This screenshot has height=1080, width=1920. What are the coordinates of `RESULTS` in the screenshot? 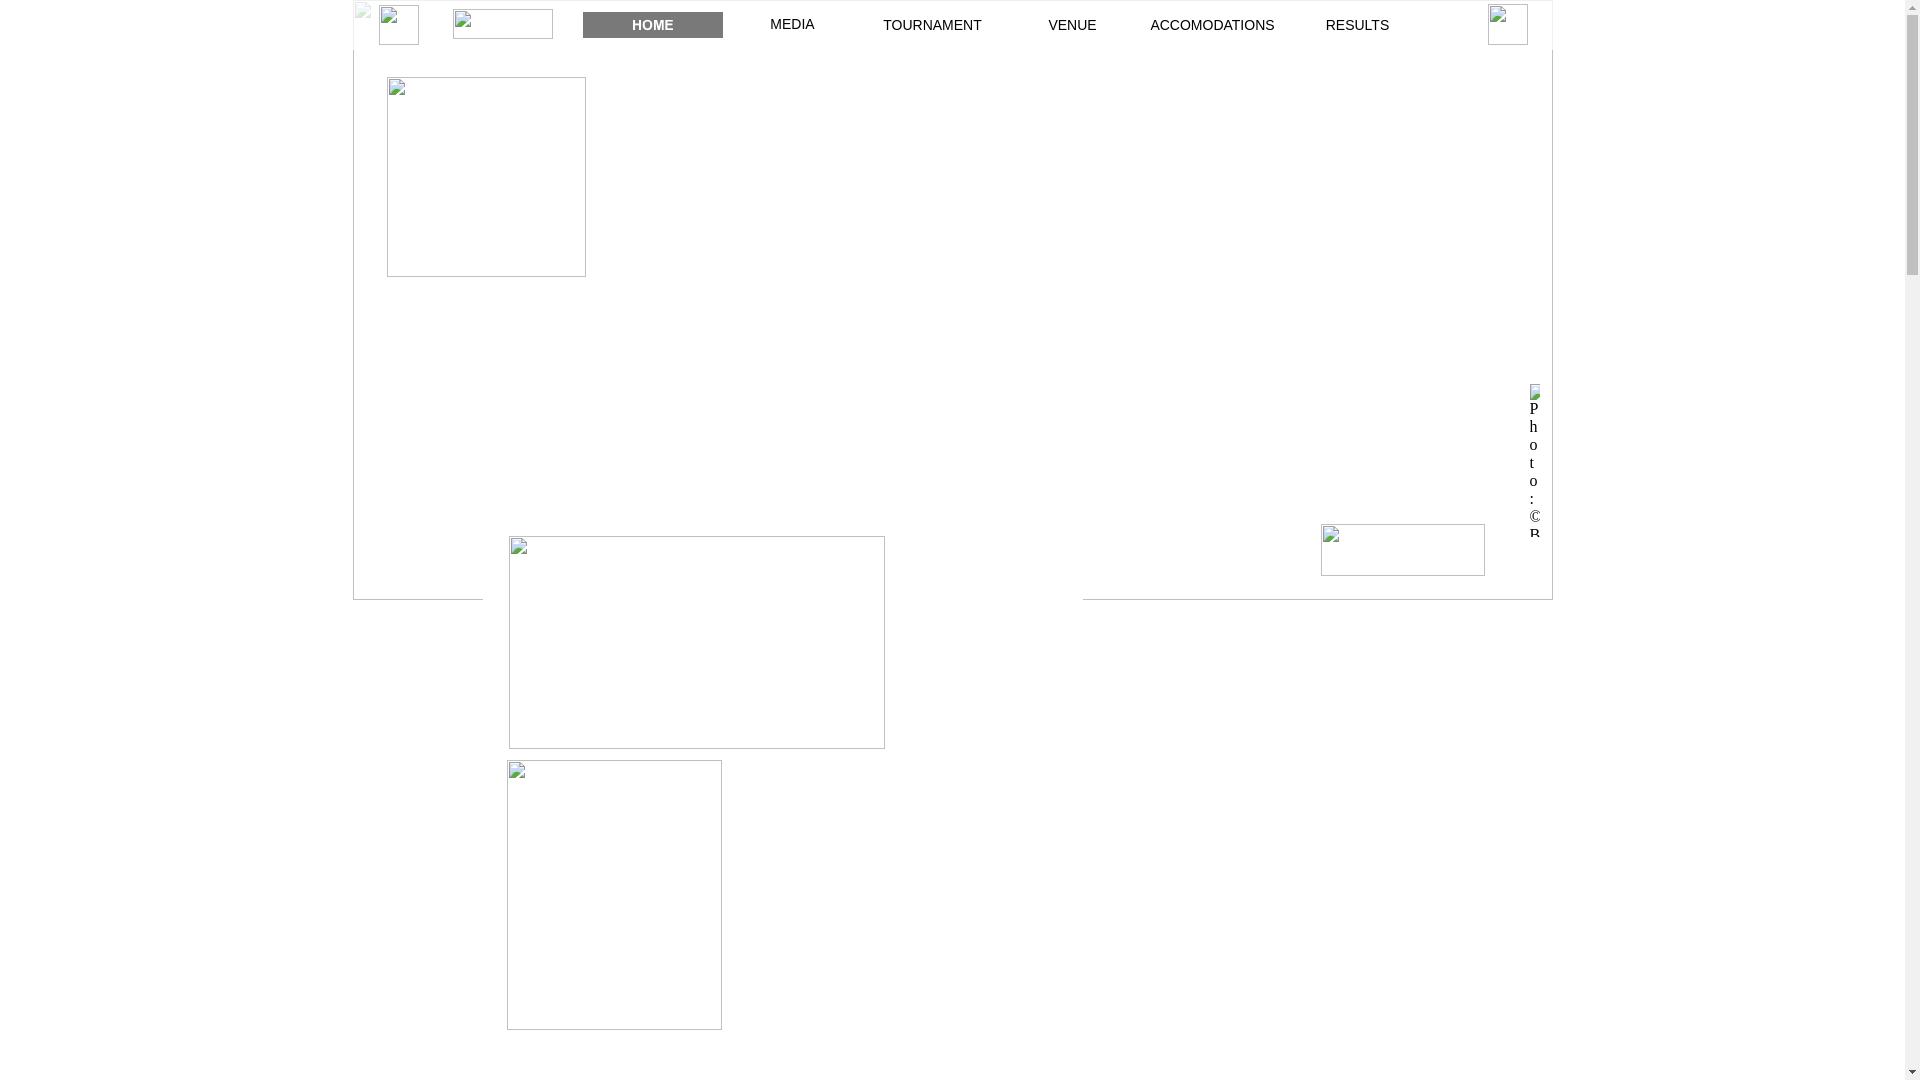 It's located at (1358, 25).